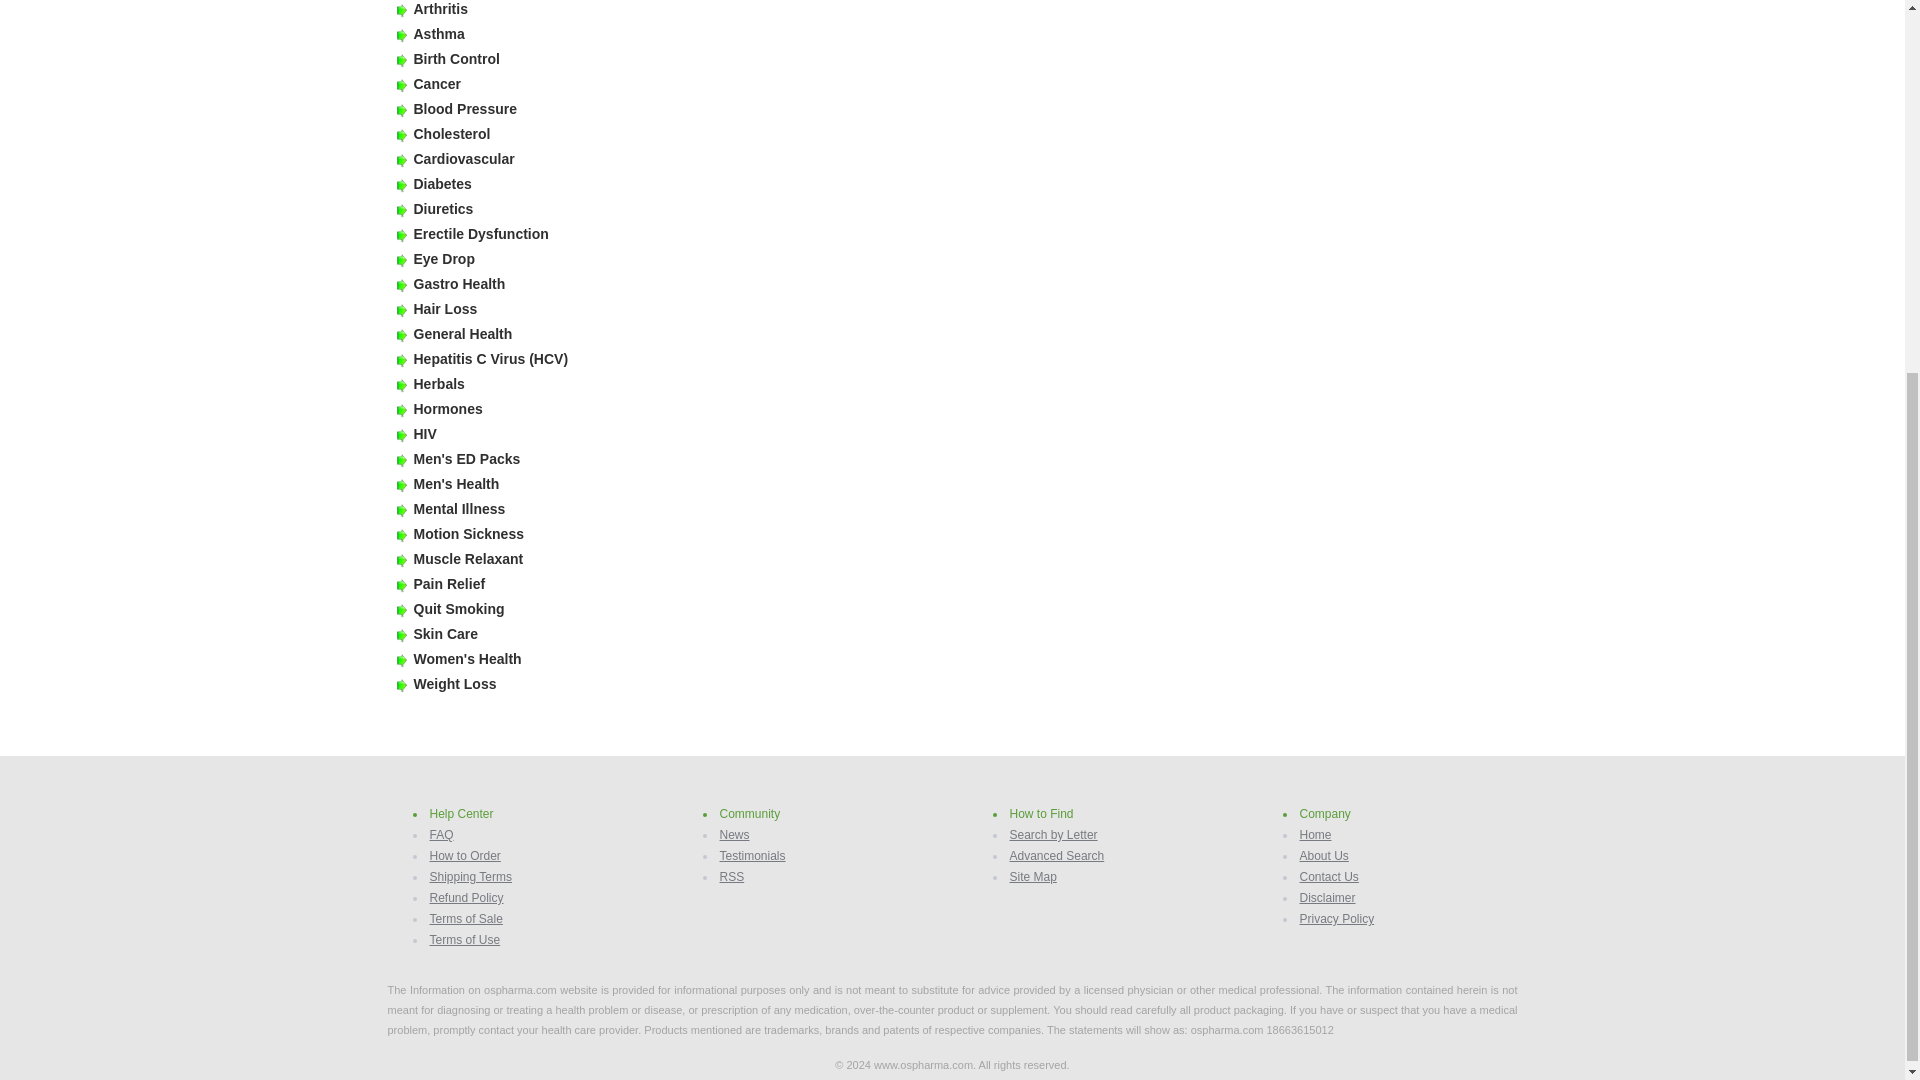 This screenshot has width=1920, height=1080. I want to click on Privacy Policy, so click(1336, 918).